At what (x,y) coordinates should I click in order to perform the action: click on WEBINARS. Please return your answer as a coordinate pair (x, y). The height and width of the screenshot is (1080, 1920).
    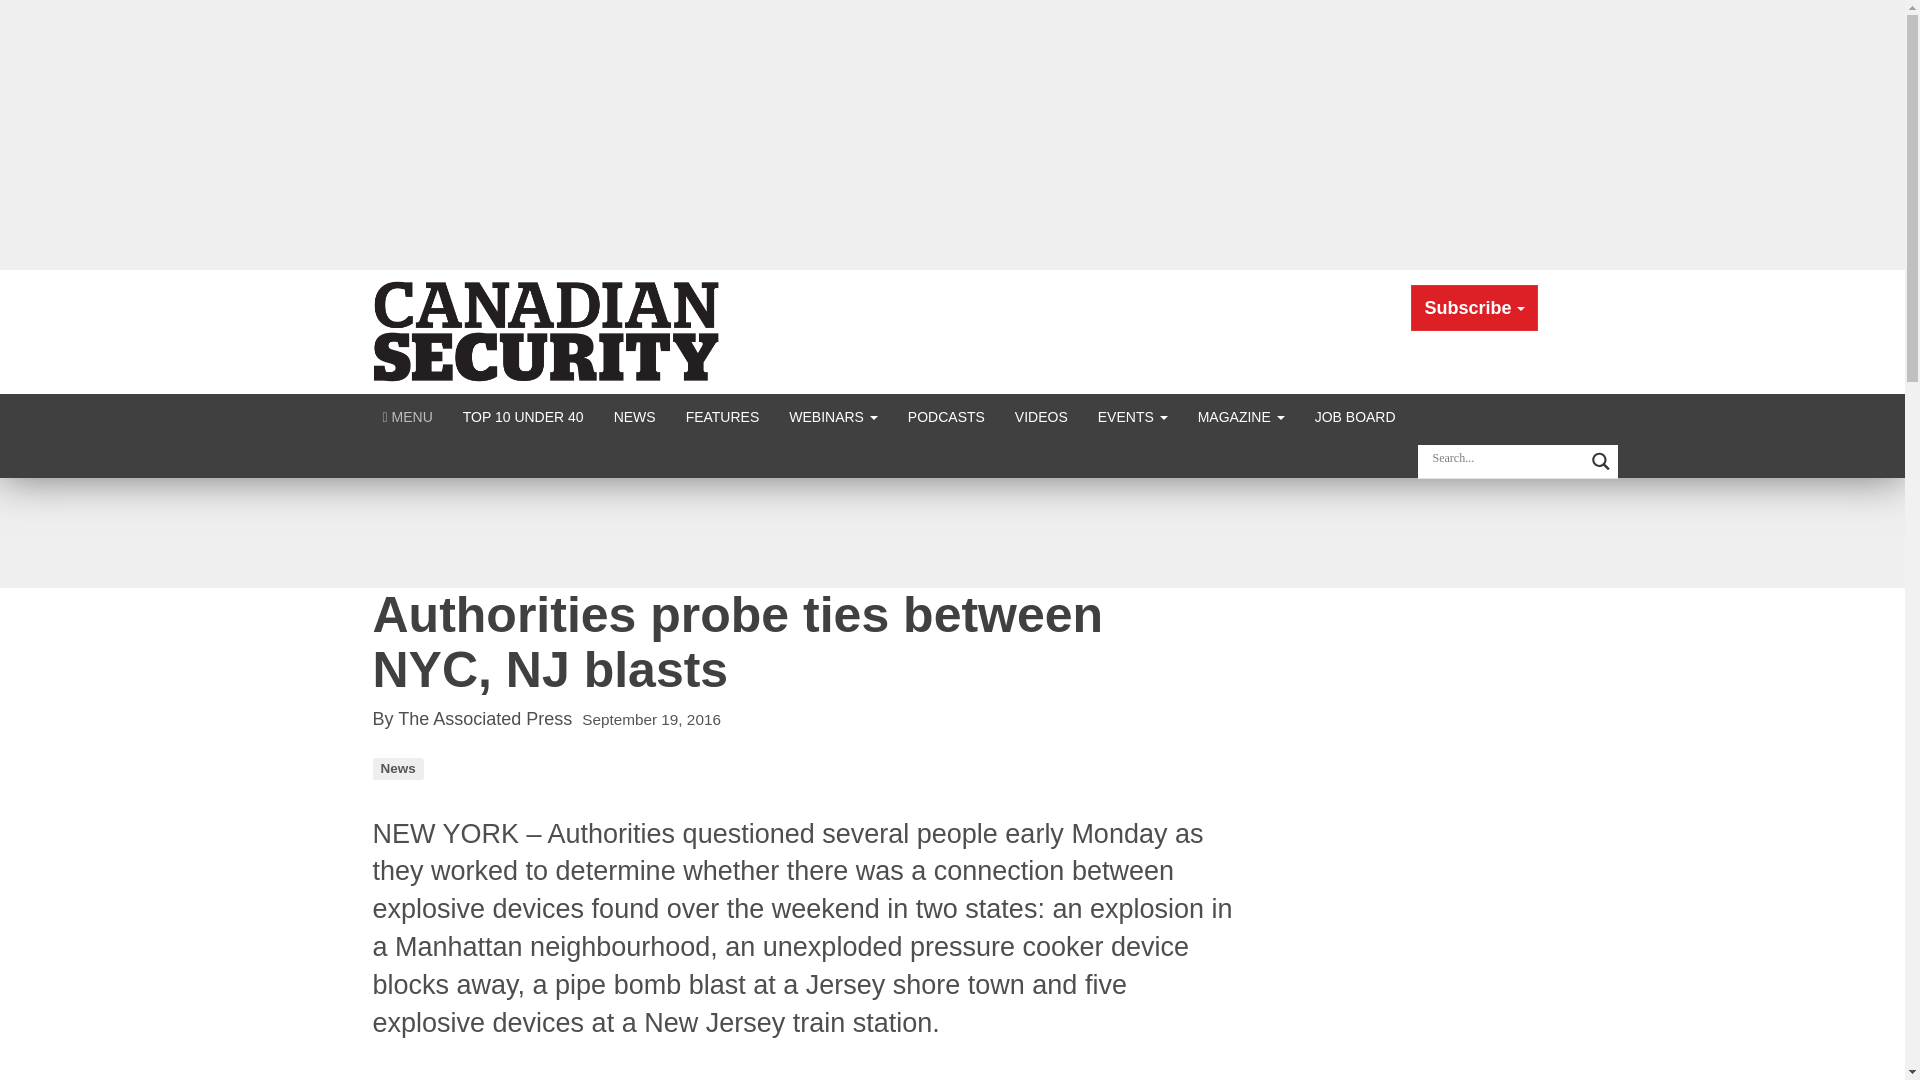
    Looking at the image, I should click on (832, 416).